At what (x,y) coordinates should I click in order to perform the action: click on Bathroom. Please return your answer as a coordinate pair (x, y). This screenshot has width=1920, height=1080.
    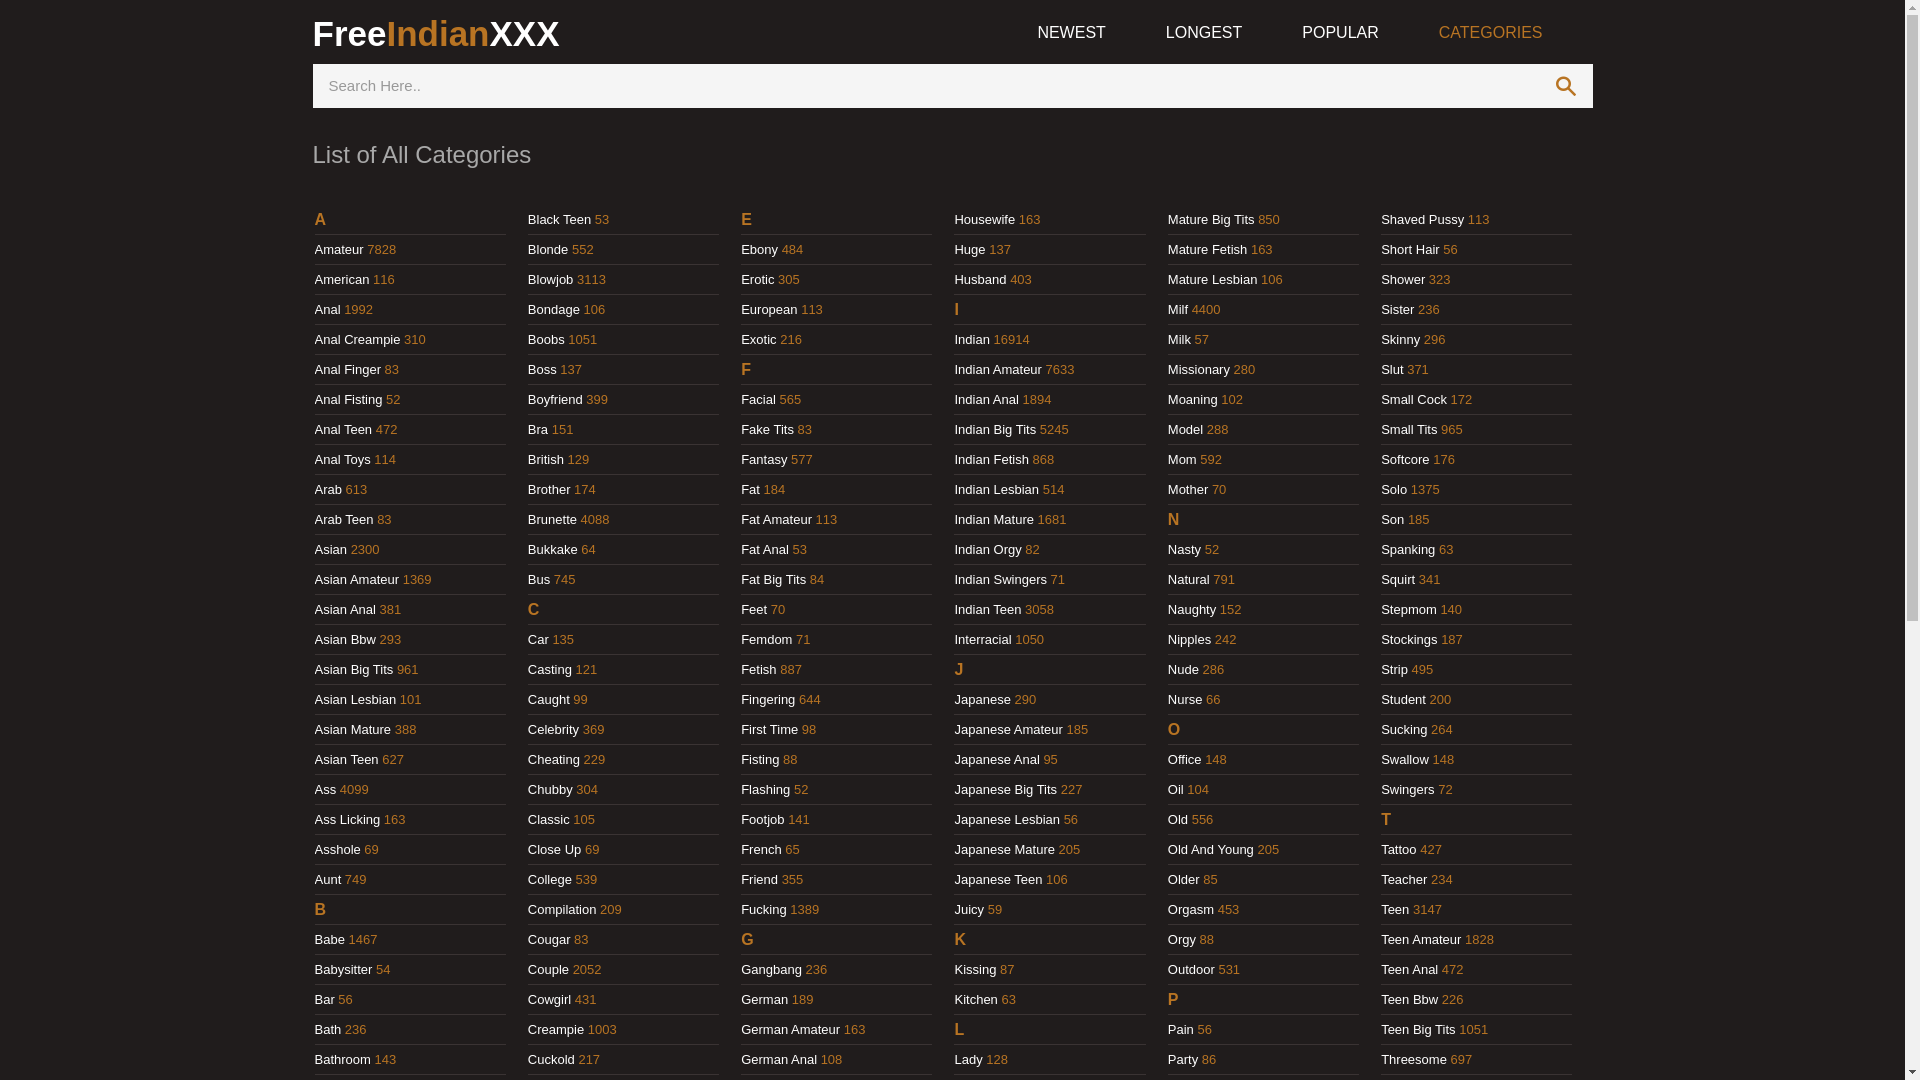
    Looking at the image, I should click on (342, 1060).